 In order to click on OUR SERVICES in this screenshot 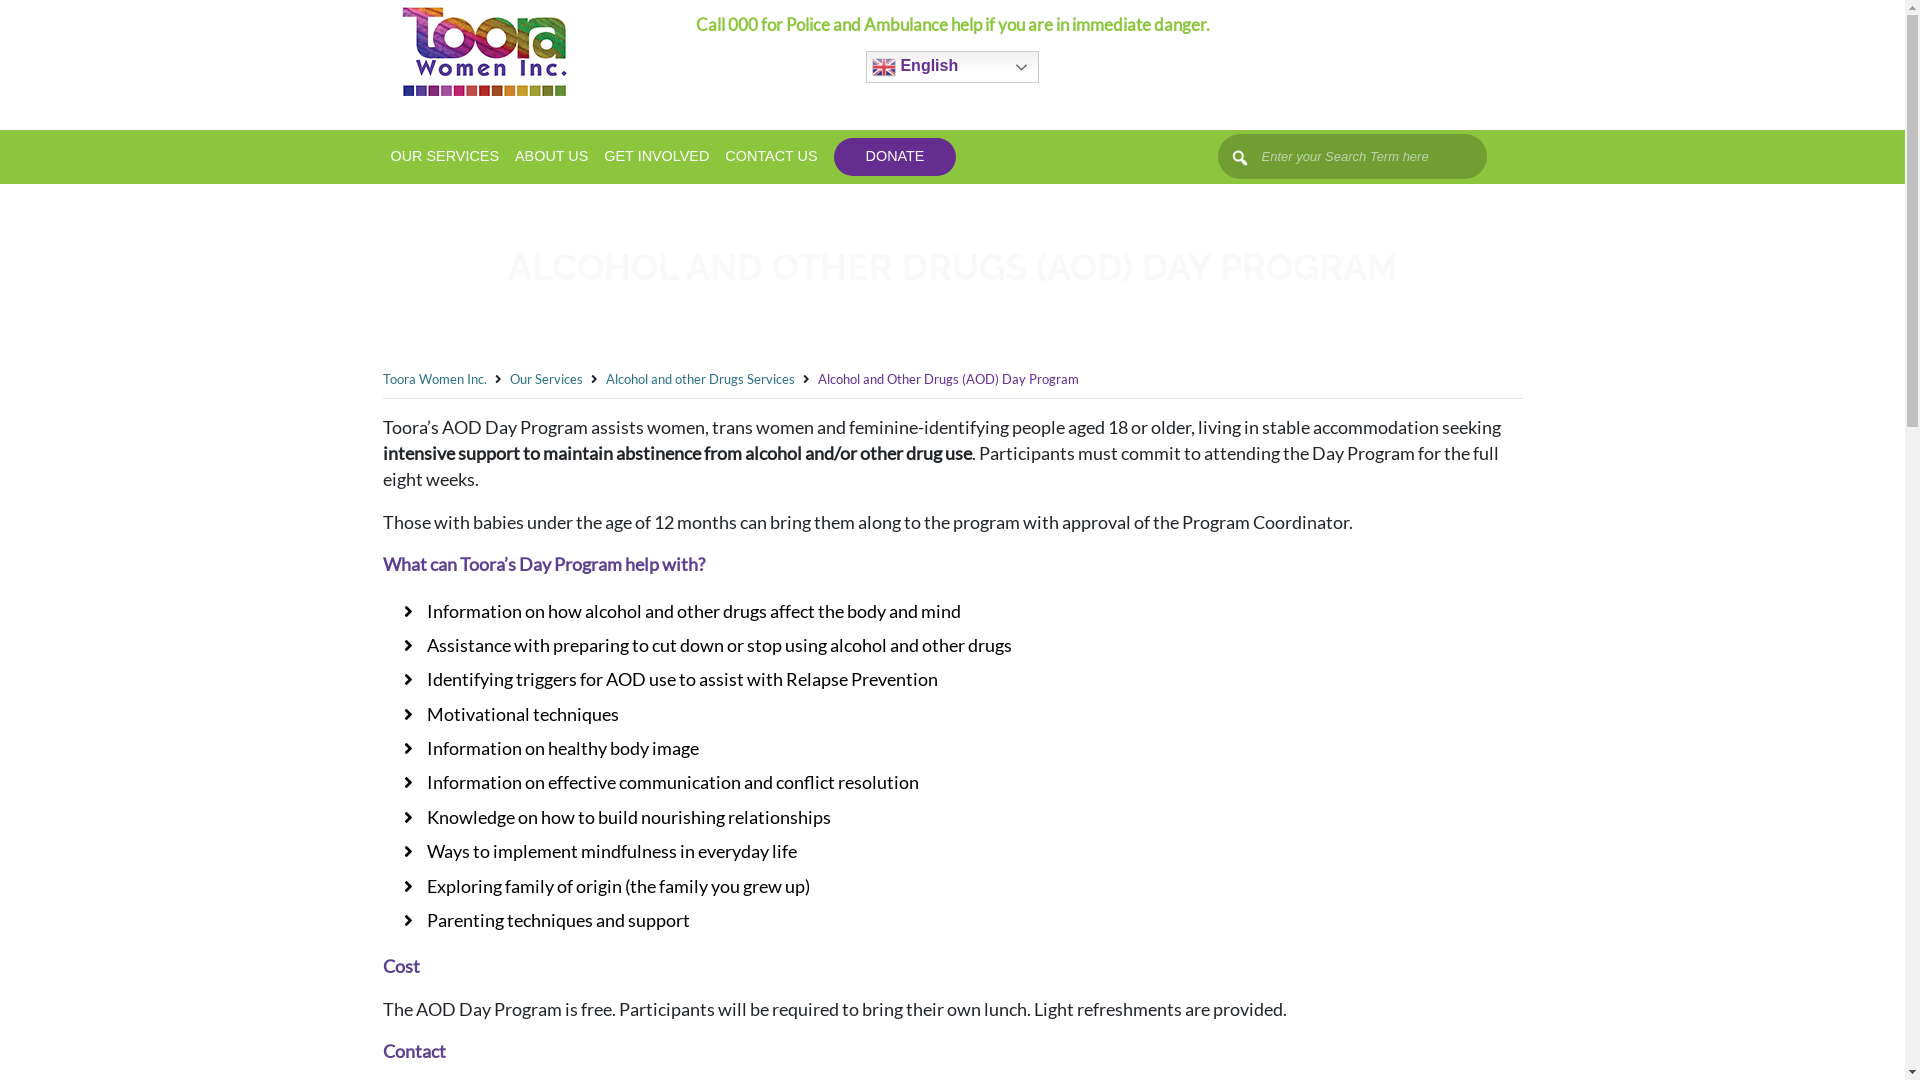, I will do `click(444, 157)`.